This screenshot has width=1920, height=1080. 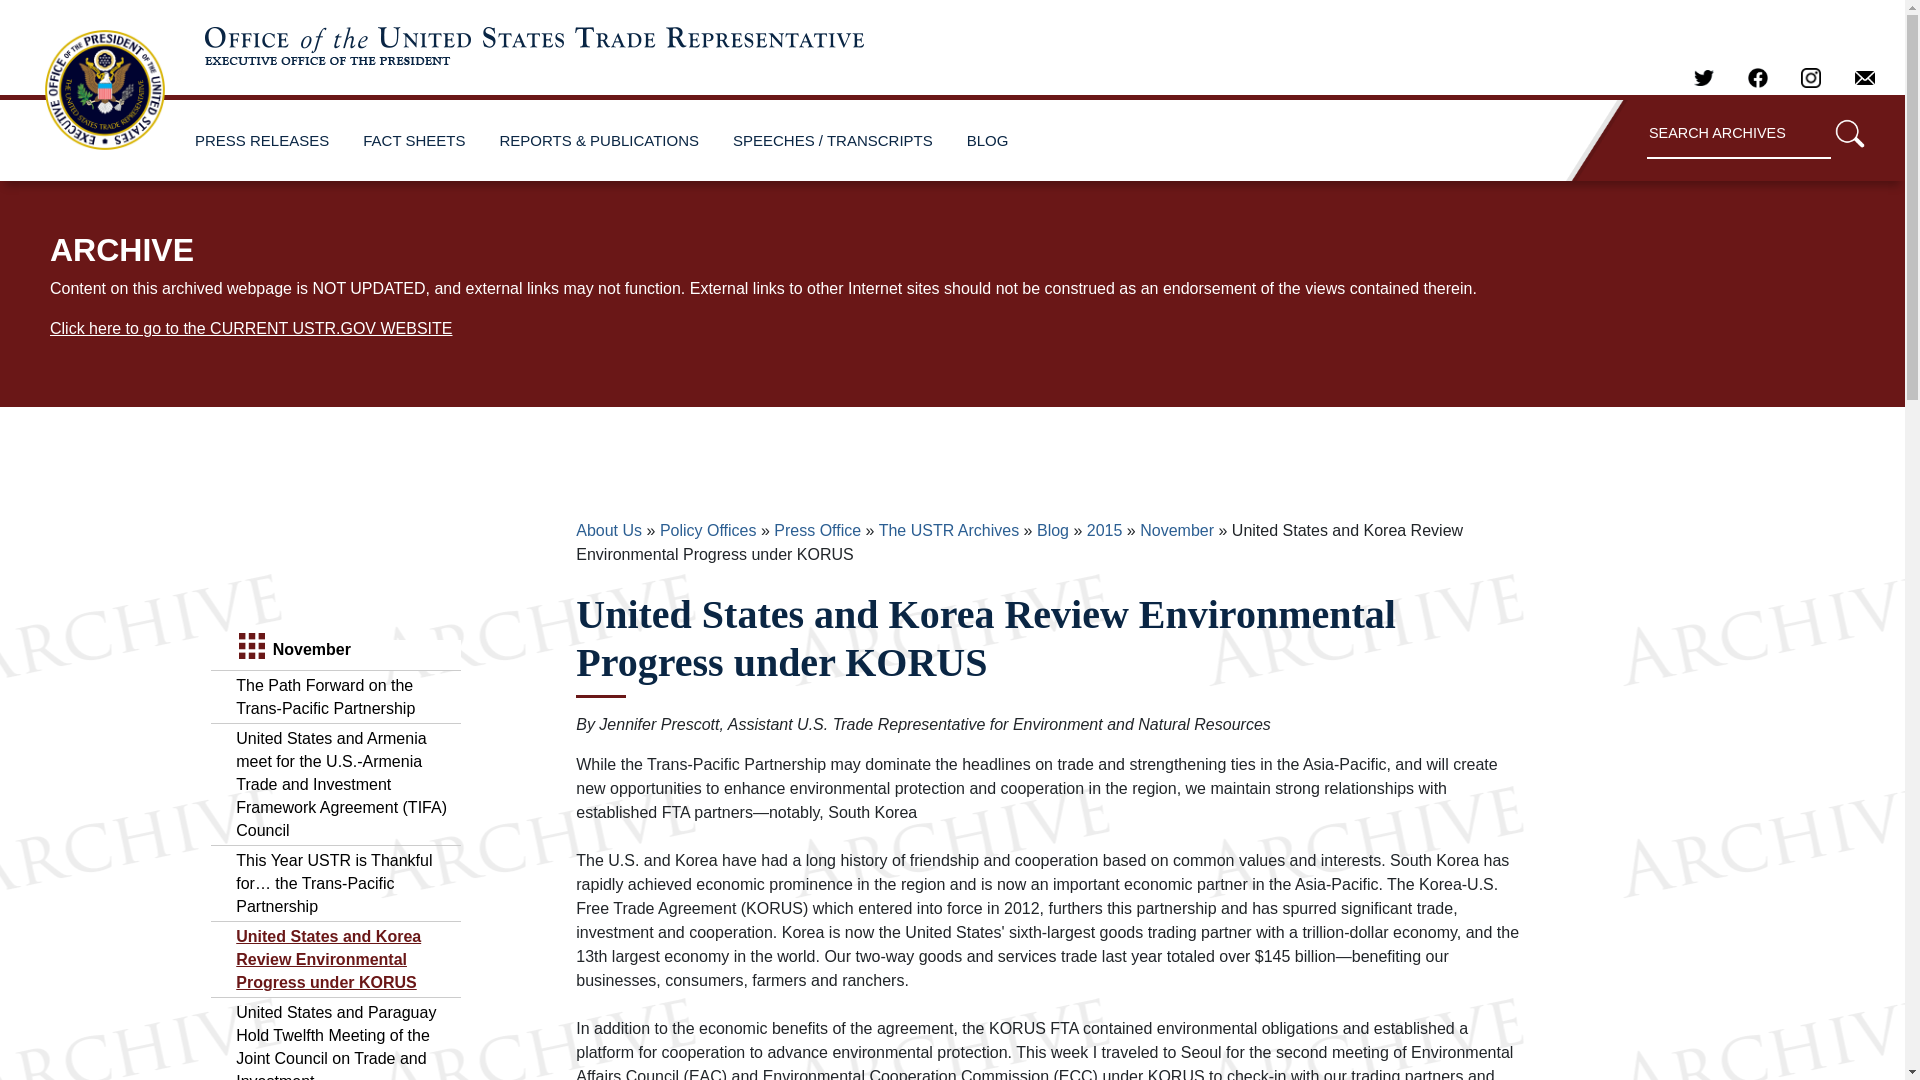 I want to click on About Us, so click(x=608, y=530).